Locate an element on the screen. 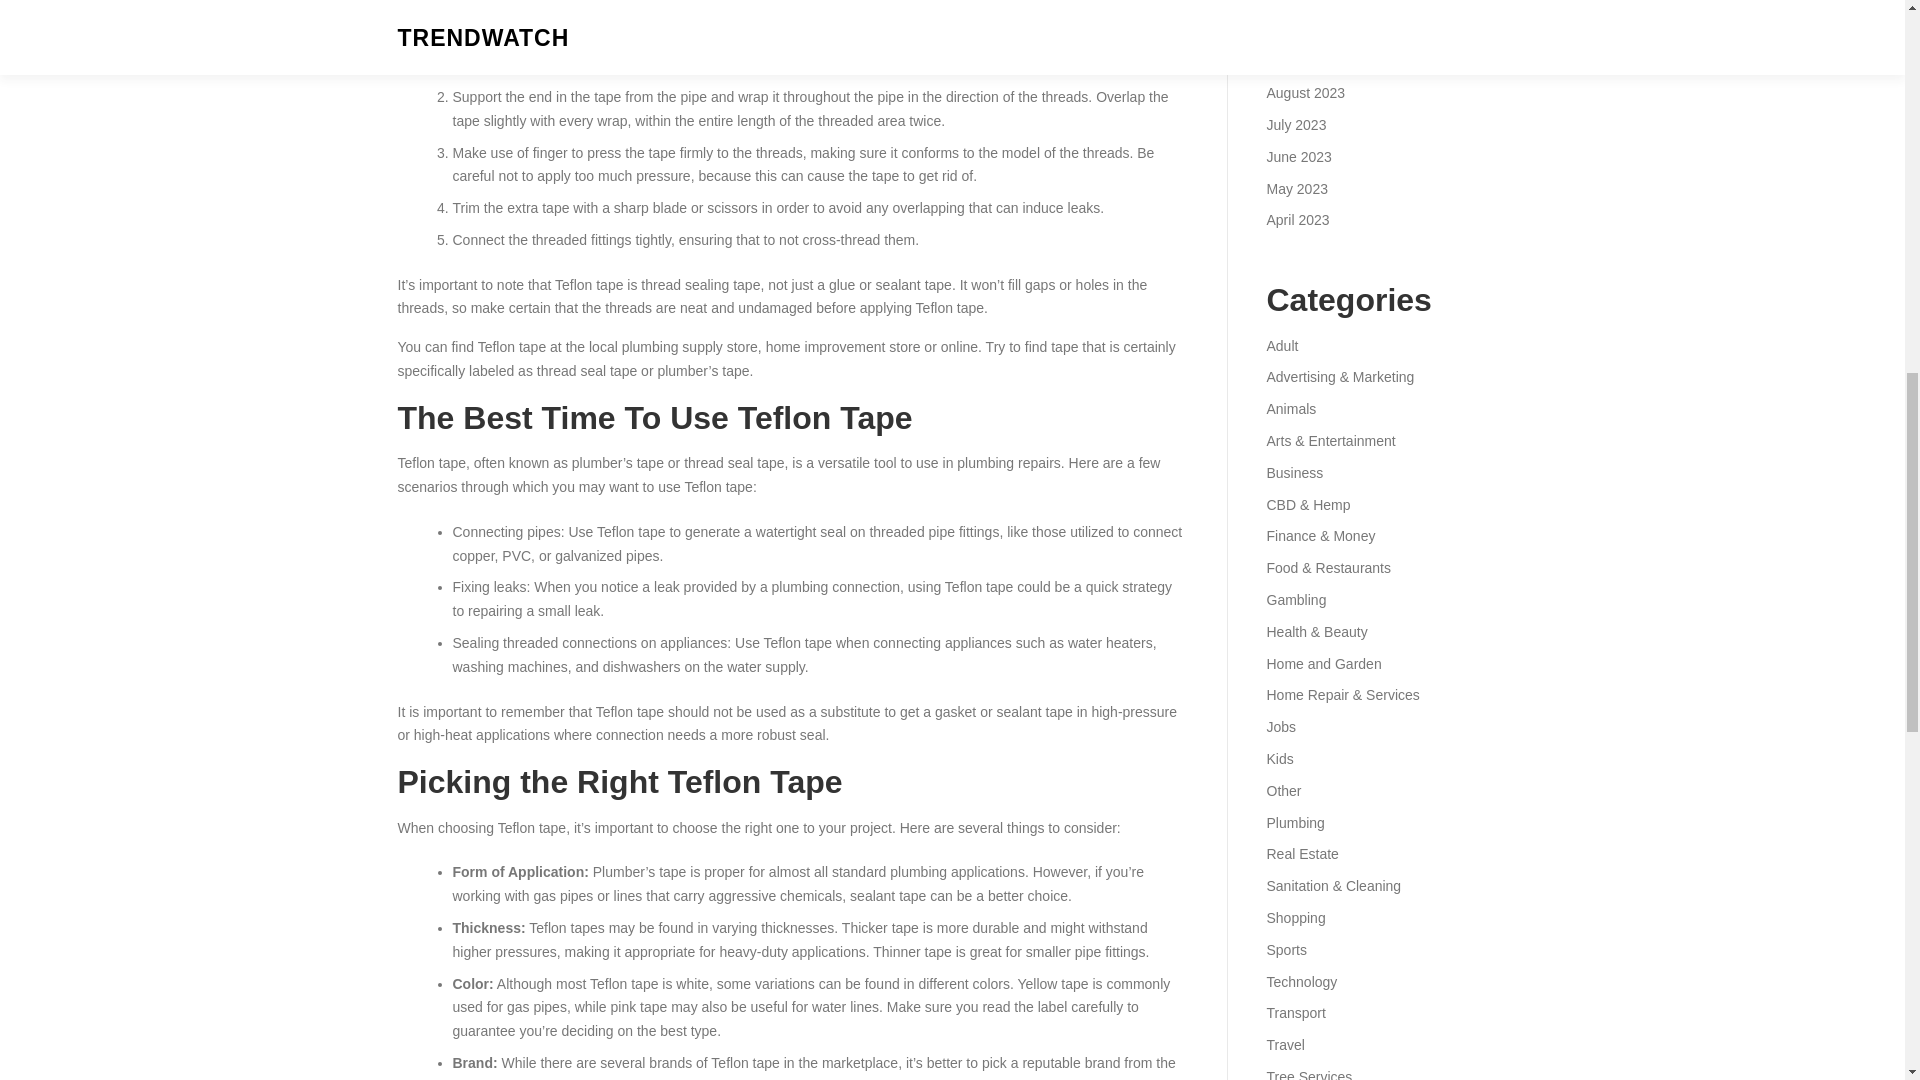 This screenshot has height=1080, width=1920. June 2023 is located at coordinates (1298, 157).